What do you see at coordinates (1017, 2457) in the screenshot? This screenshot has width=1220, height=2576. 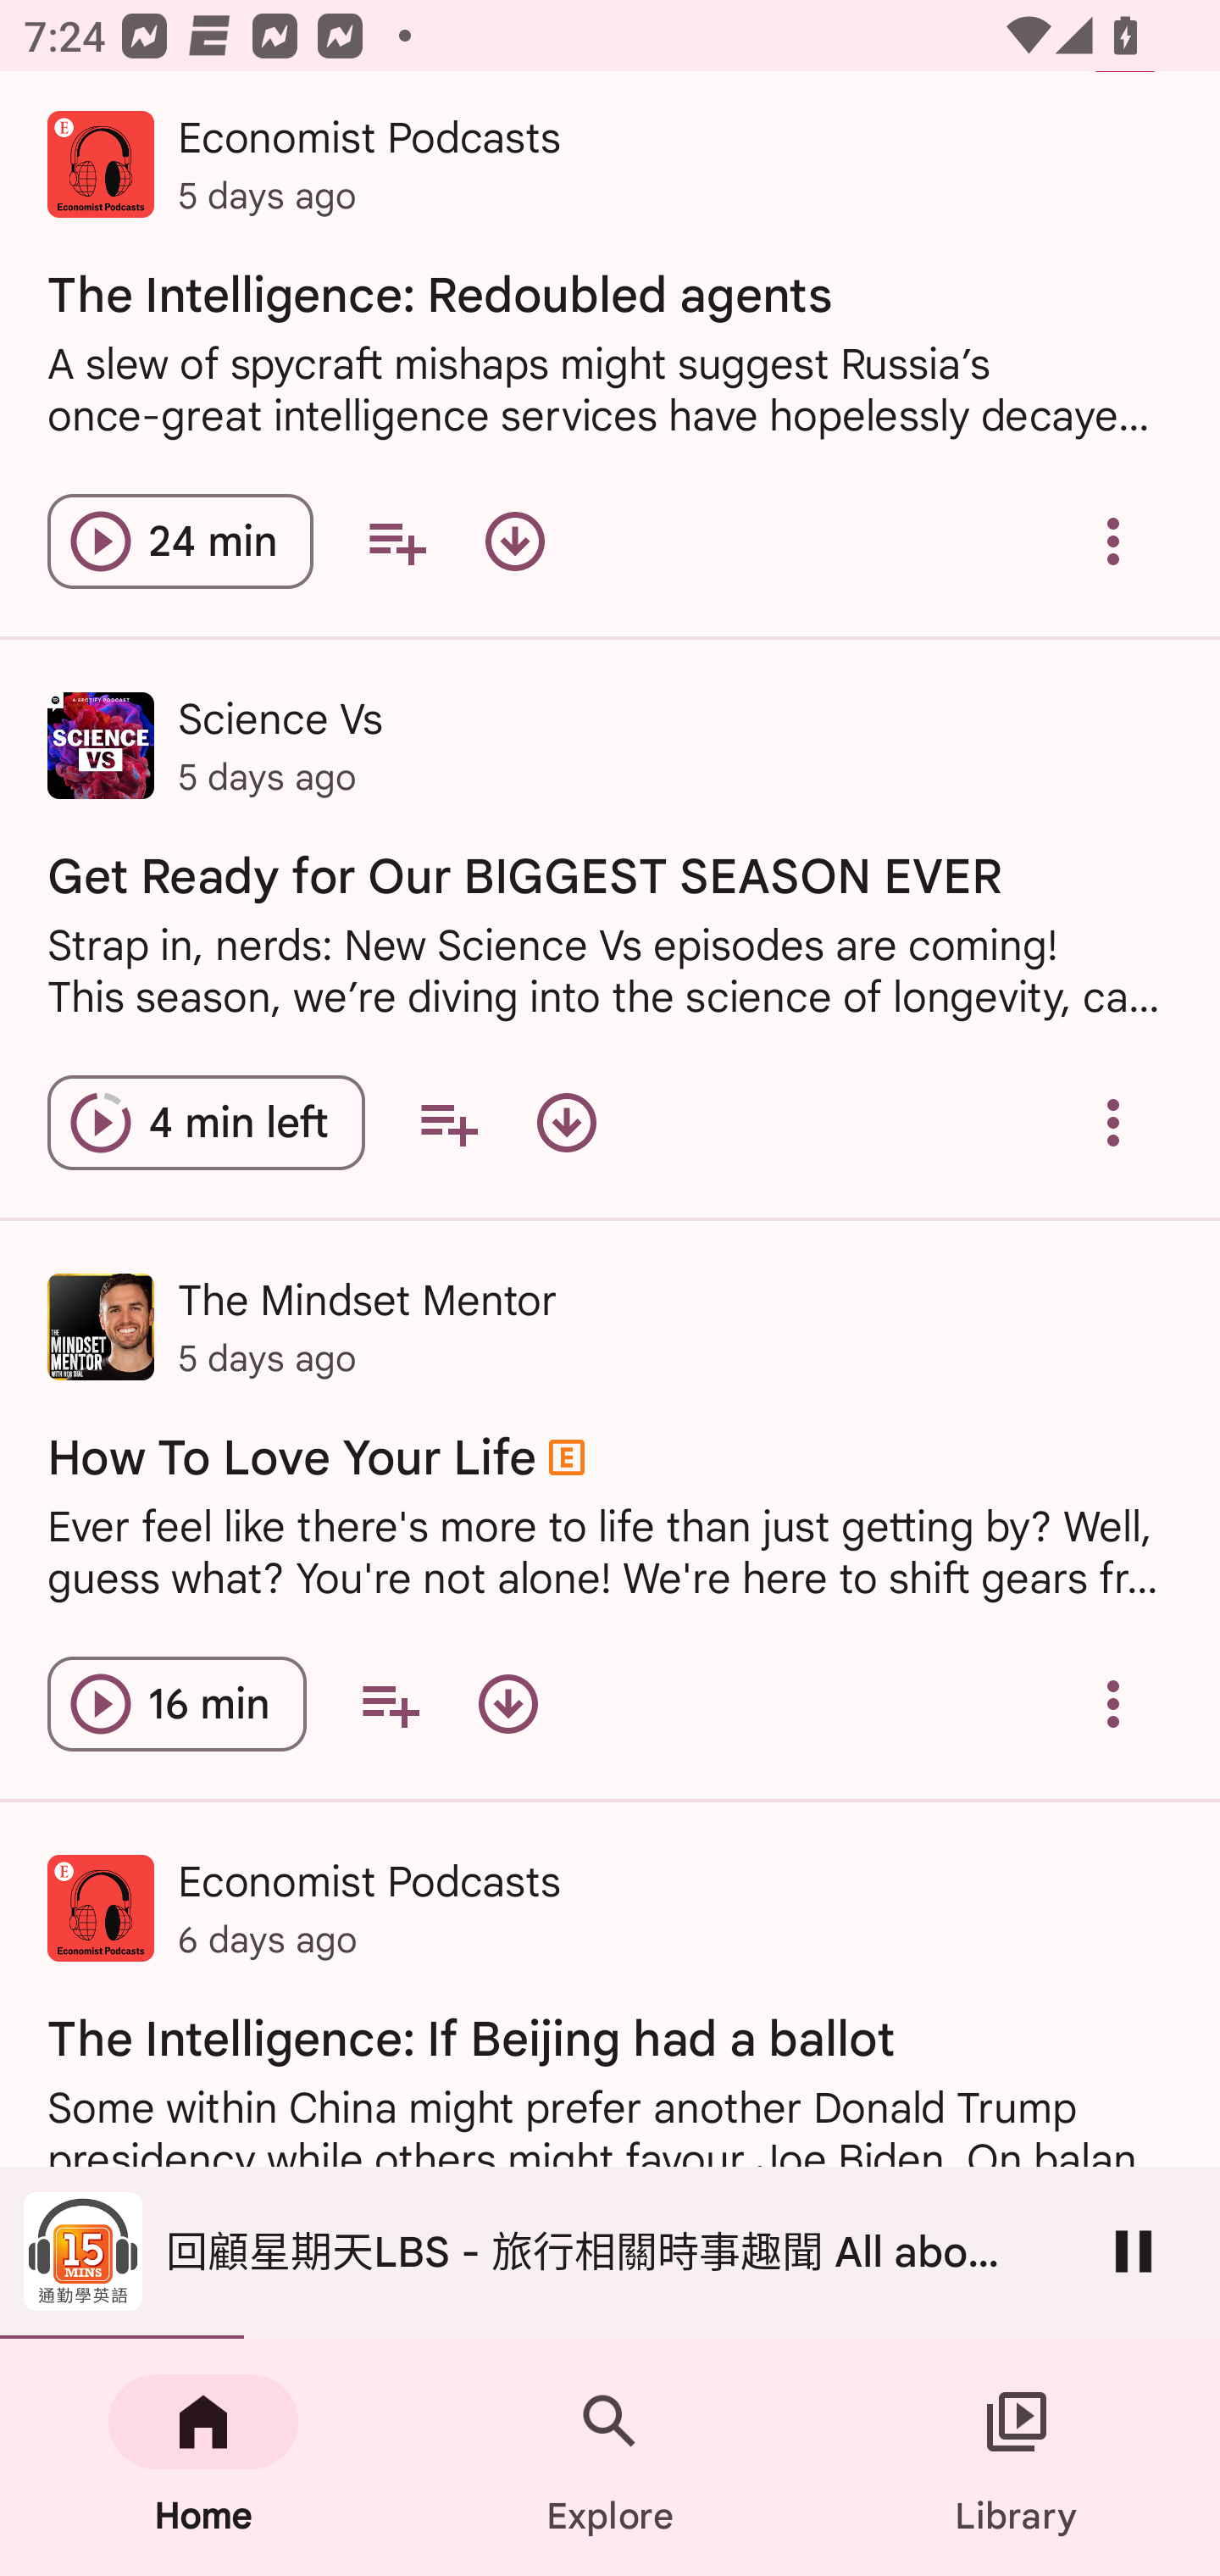 I see `Library` at bounding box center [1017, 2457].